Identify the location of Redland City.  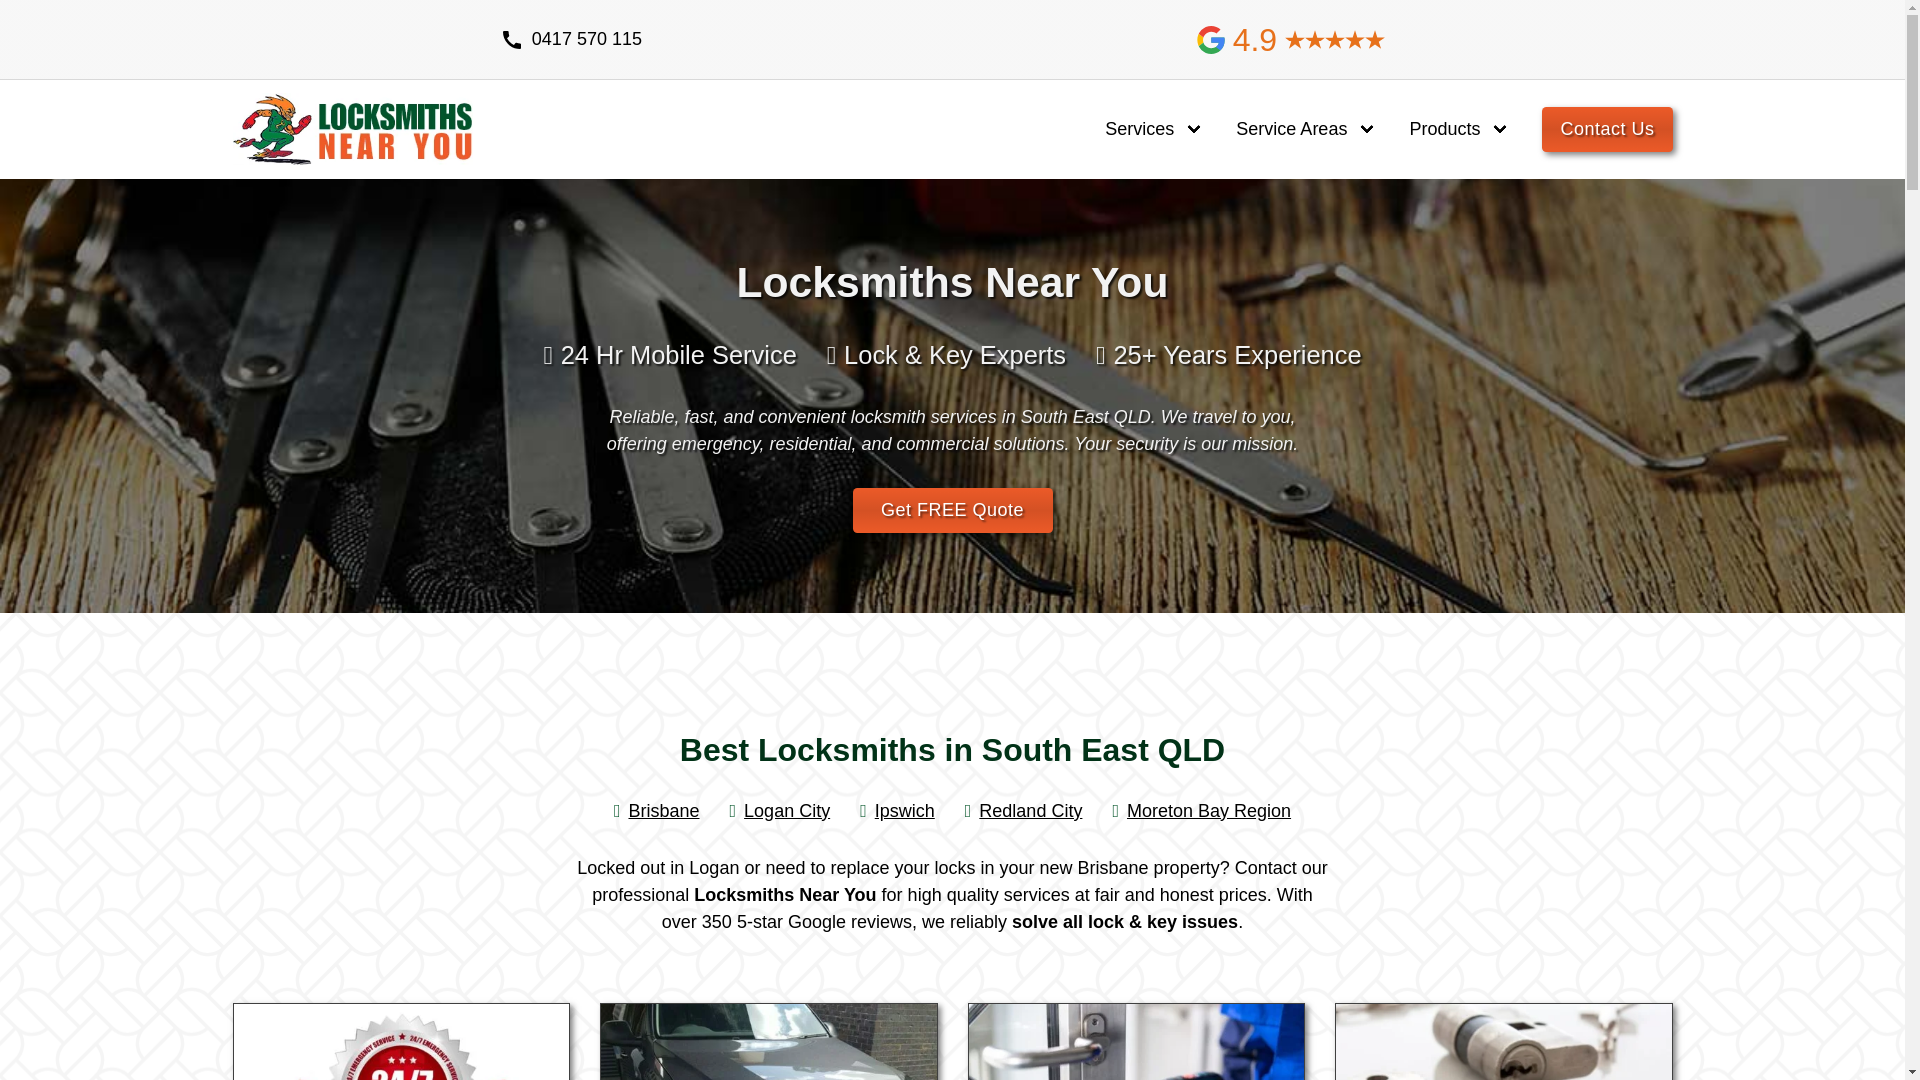
(1024, 811).